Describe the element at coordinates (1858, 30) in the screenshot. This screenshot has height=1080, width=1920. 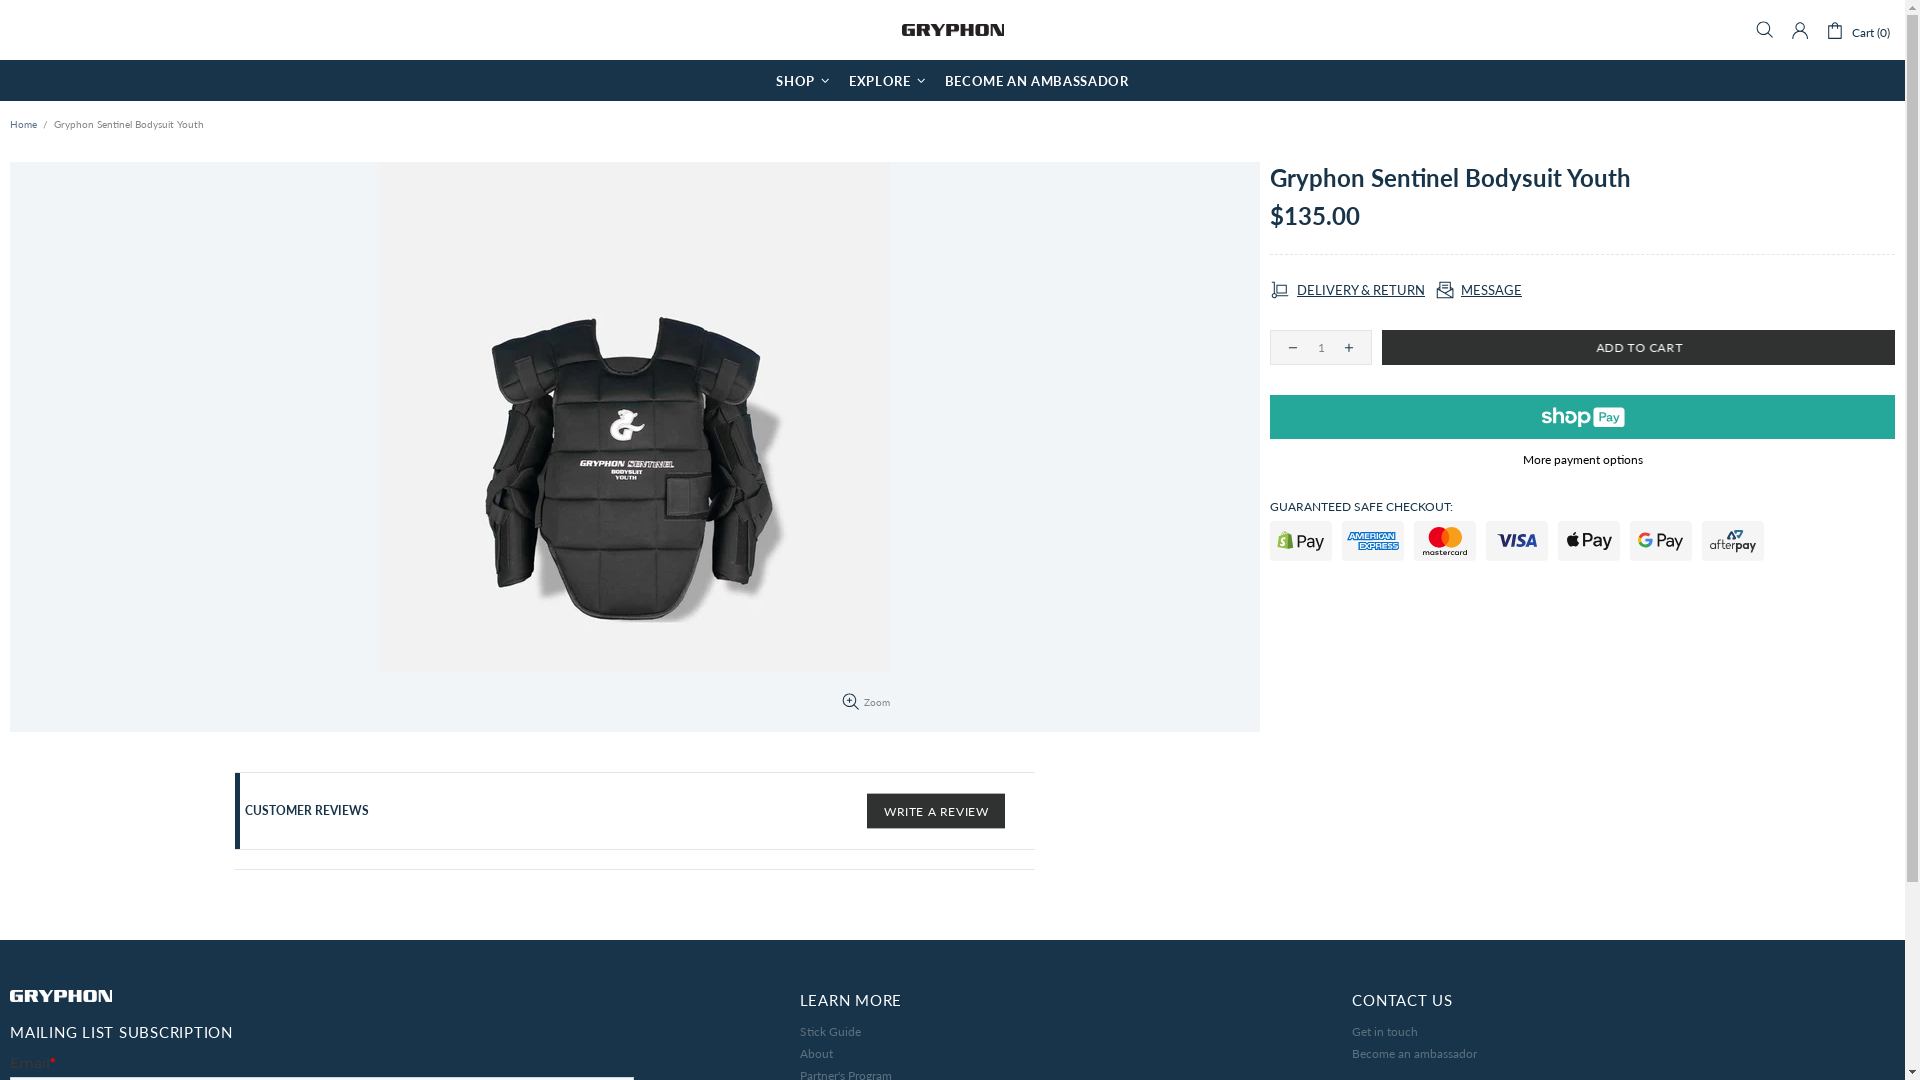
I see `Cart (0)` at that location.